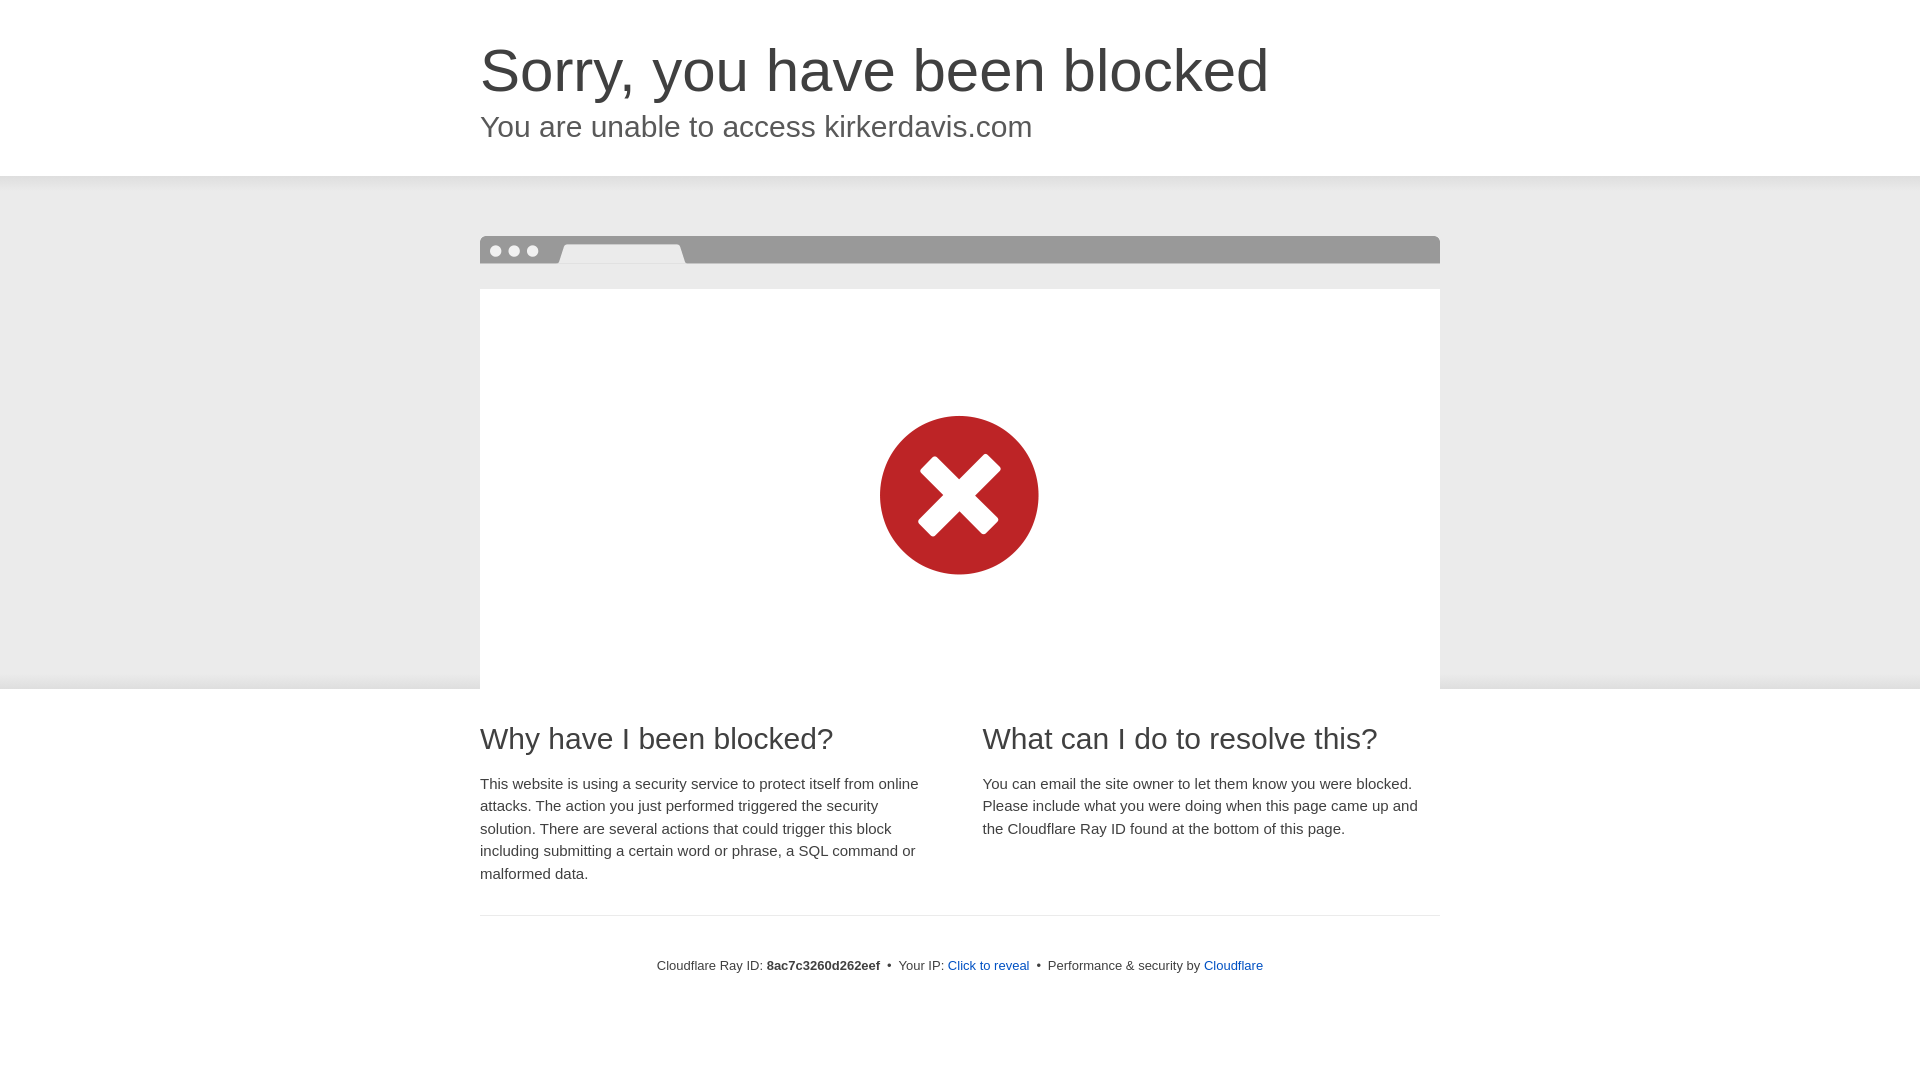 Image resolution: width=1920 pixels, height=1080 pixels. What do you see at coordinates (988, 966) in the screenshot?
I see `Click to reveal` at bounding box center [988, 966].